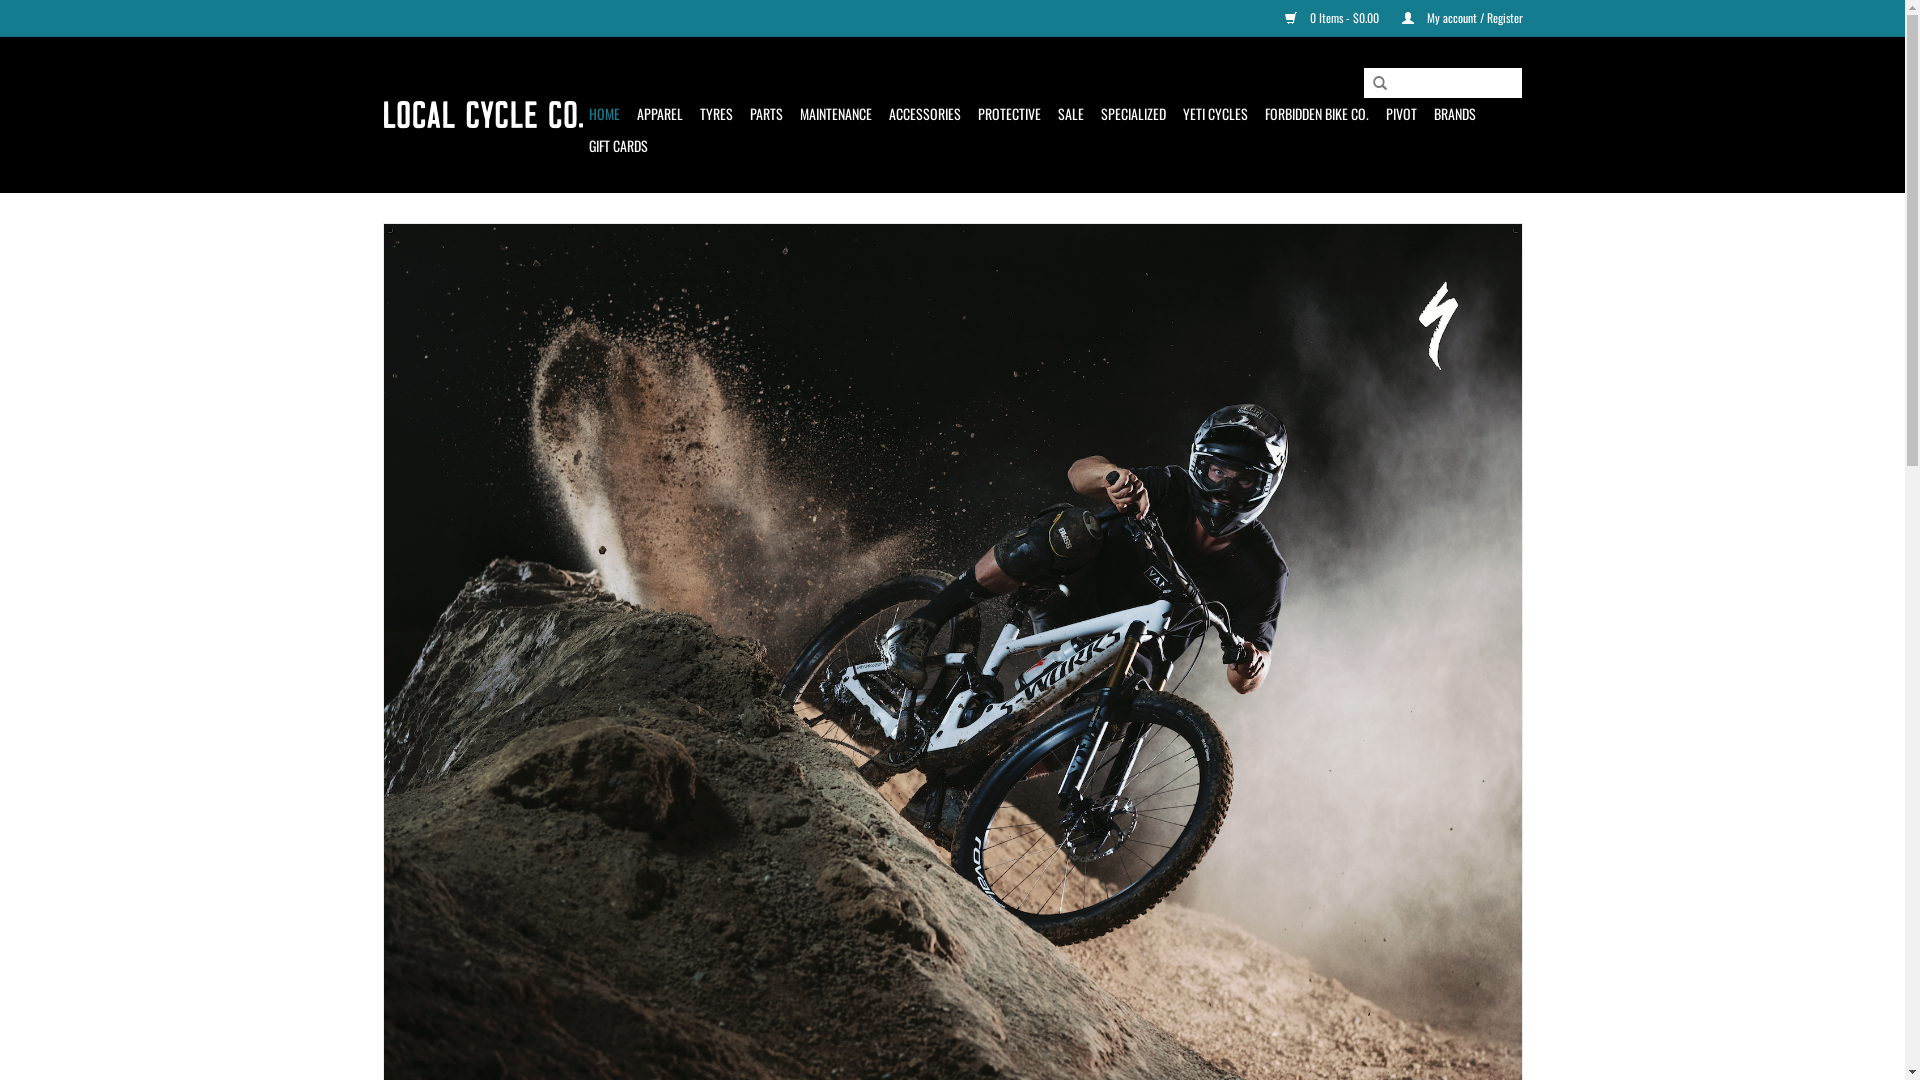 The image size is (1920, 1080). Describe the element at coordinates (1010, 114) in the screenshot. I see `PROTECTIVE` at that location.